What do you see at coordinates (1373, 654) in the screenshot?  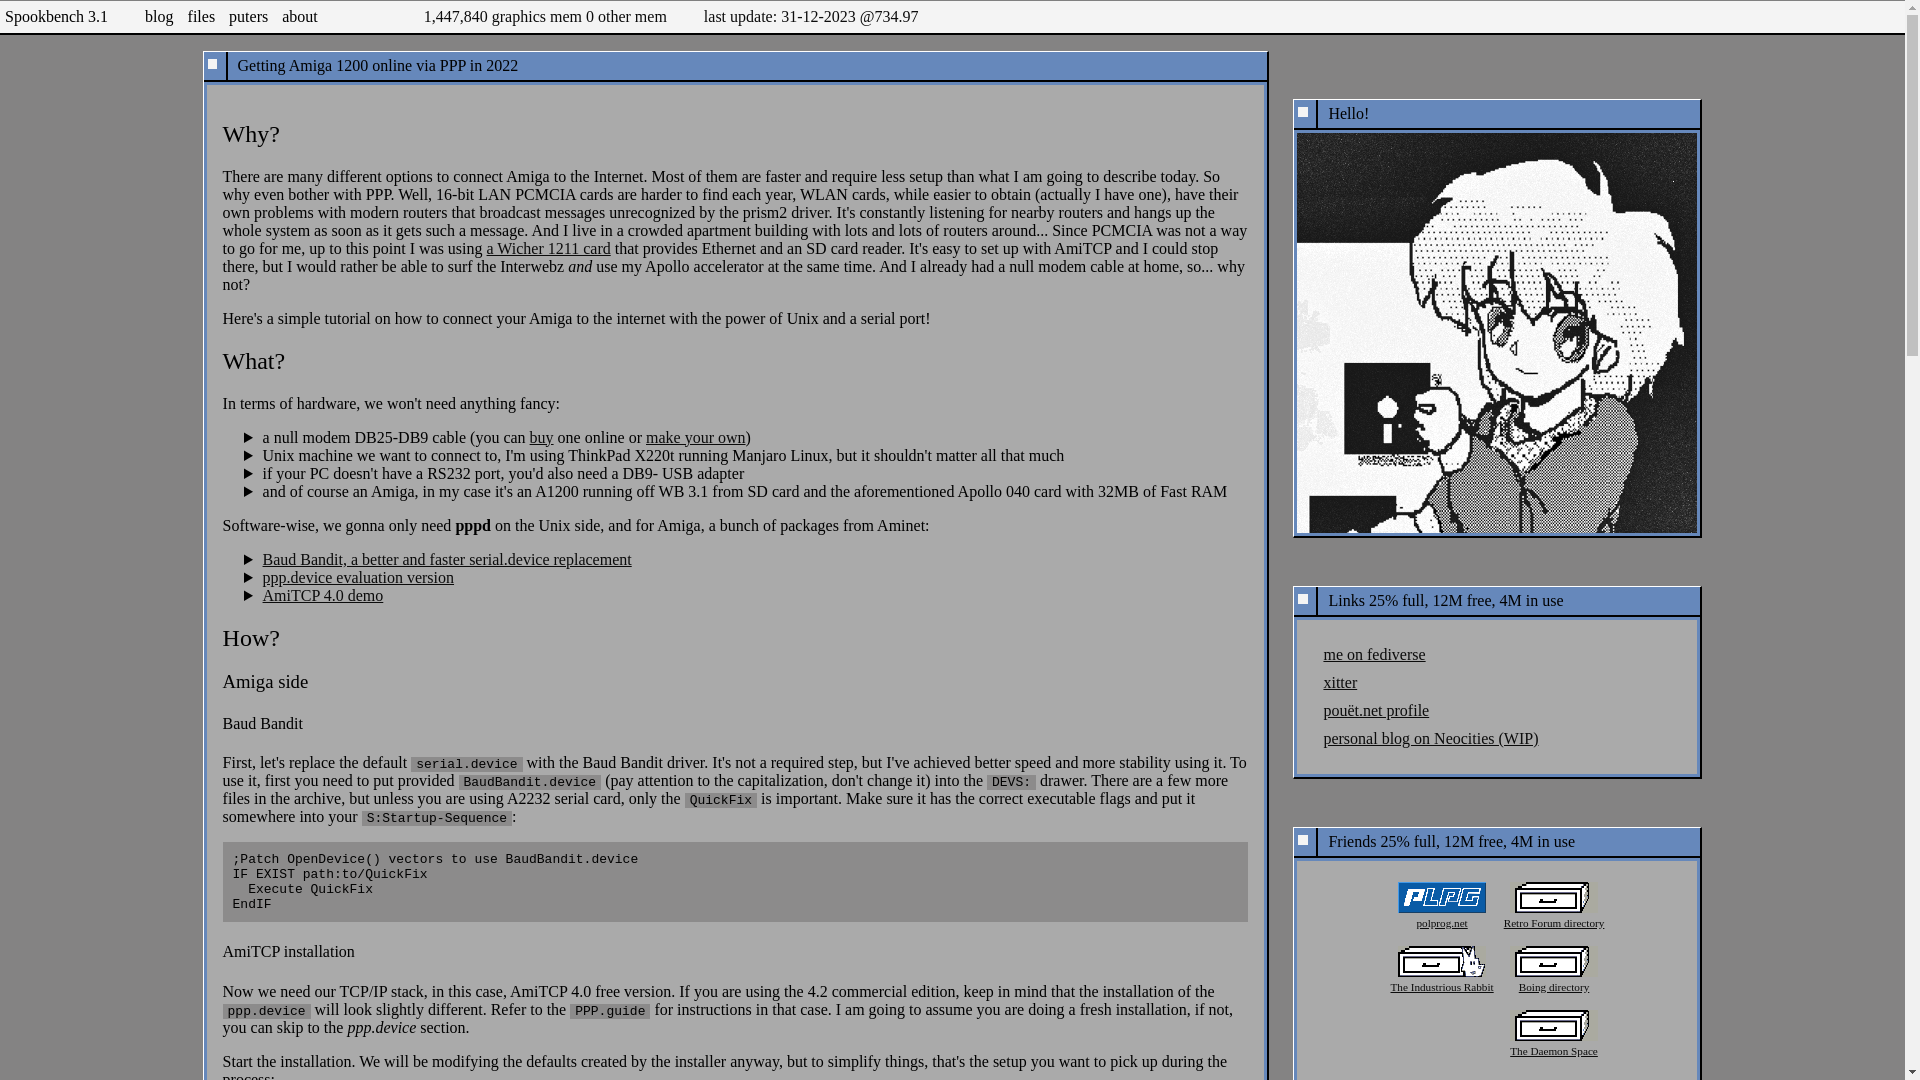 I see `me on fediverse` at bounding box center [1373, 654].